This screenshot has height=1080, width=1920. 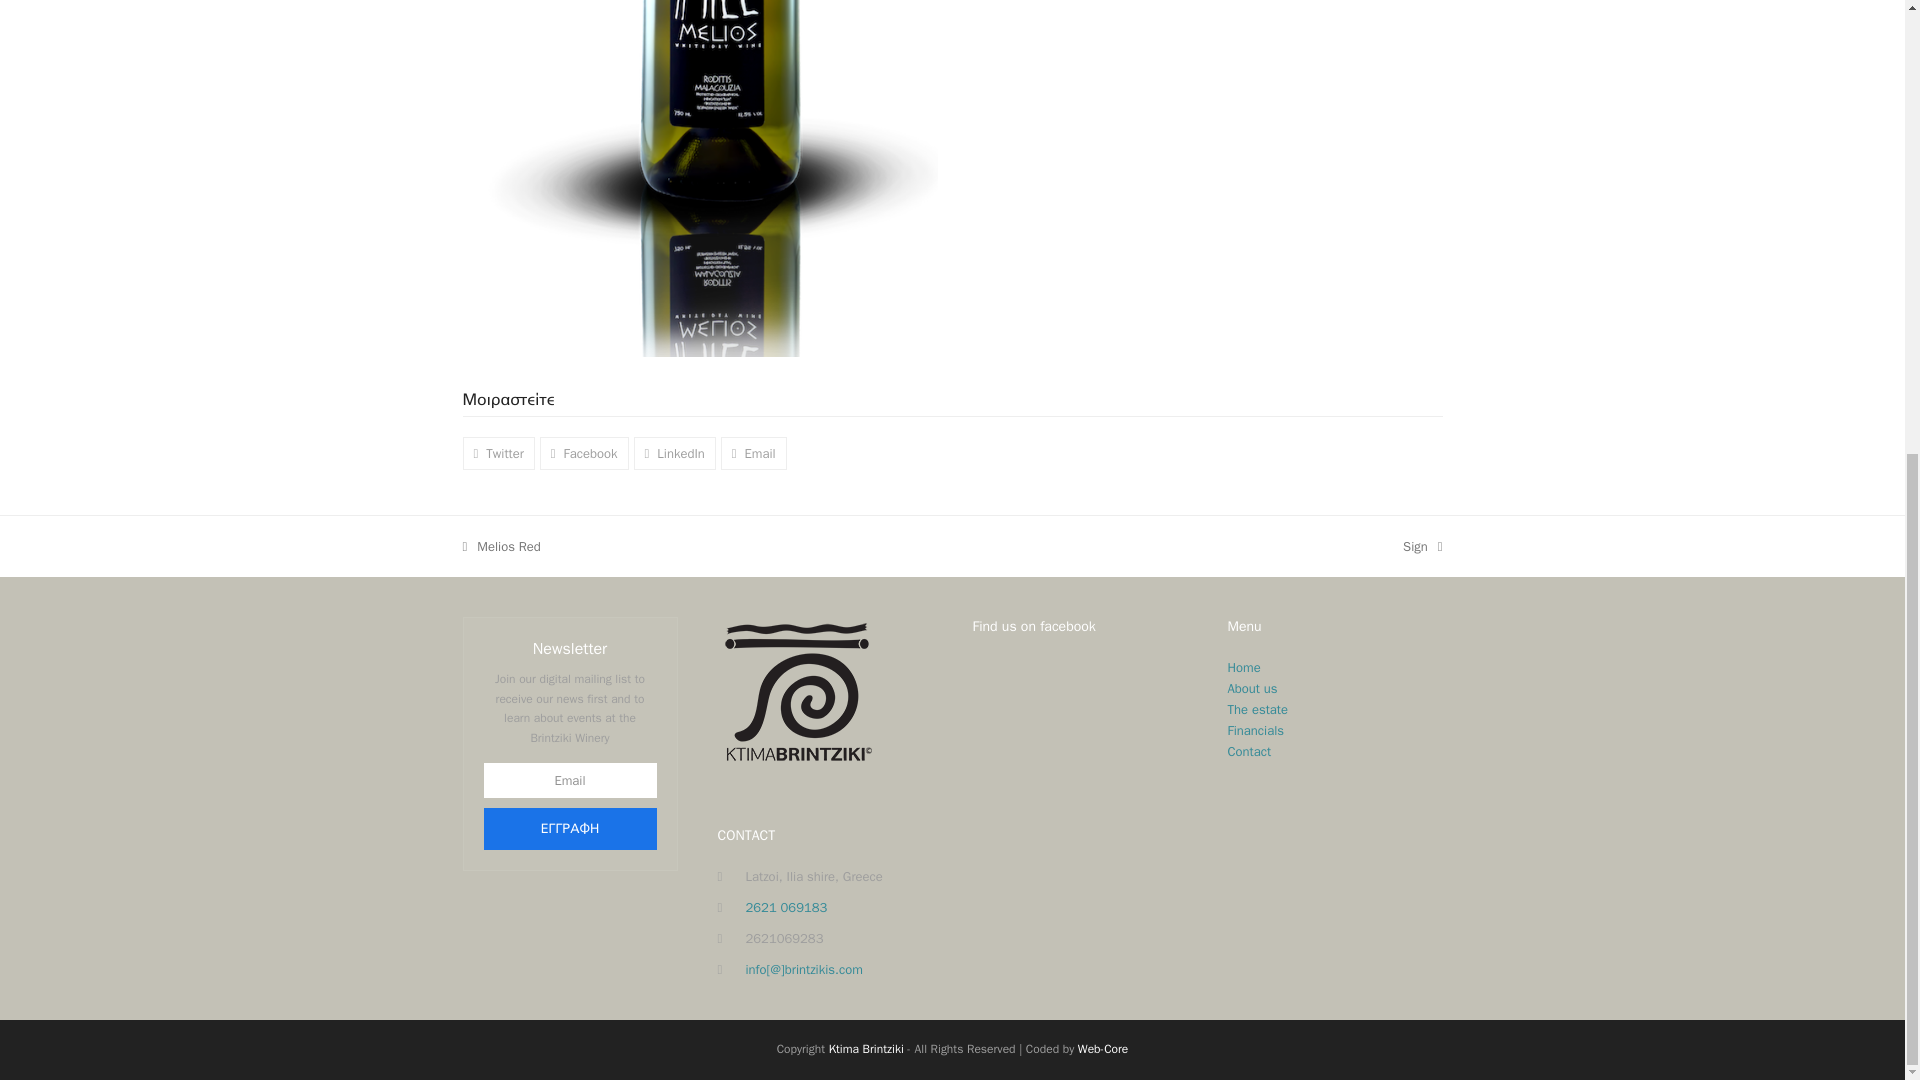 I want to click on LinkedIn, so click(x=1250, y=752).